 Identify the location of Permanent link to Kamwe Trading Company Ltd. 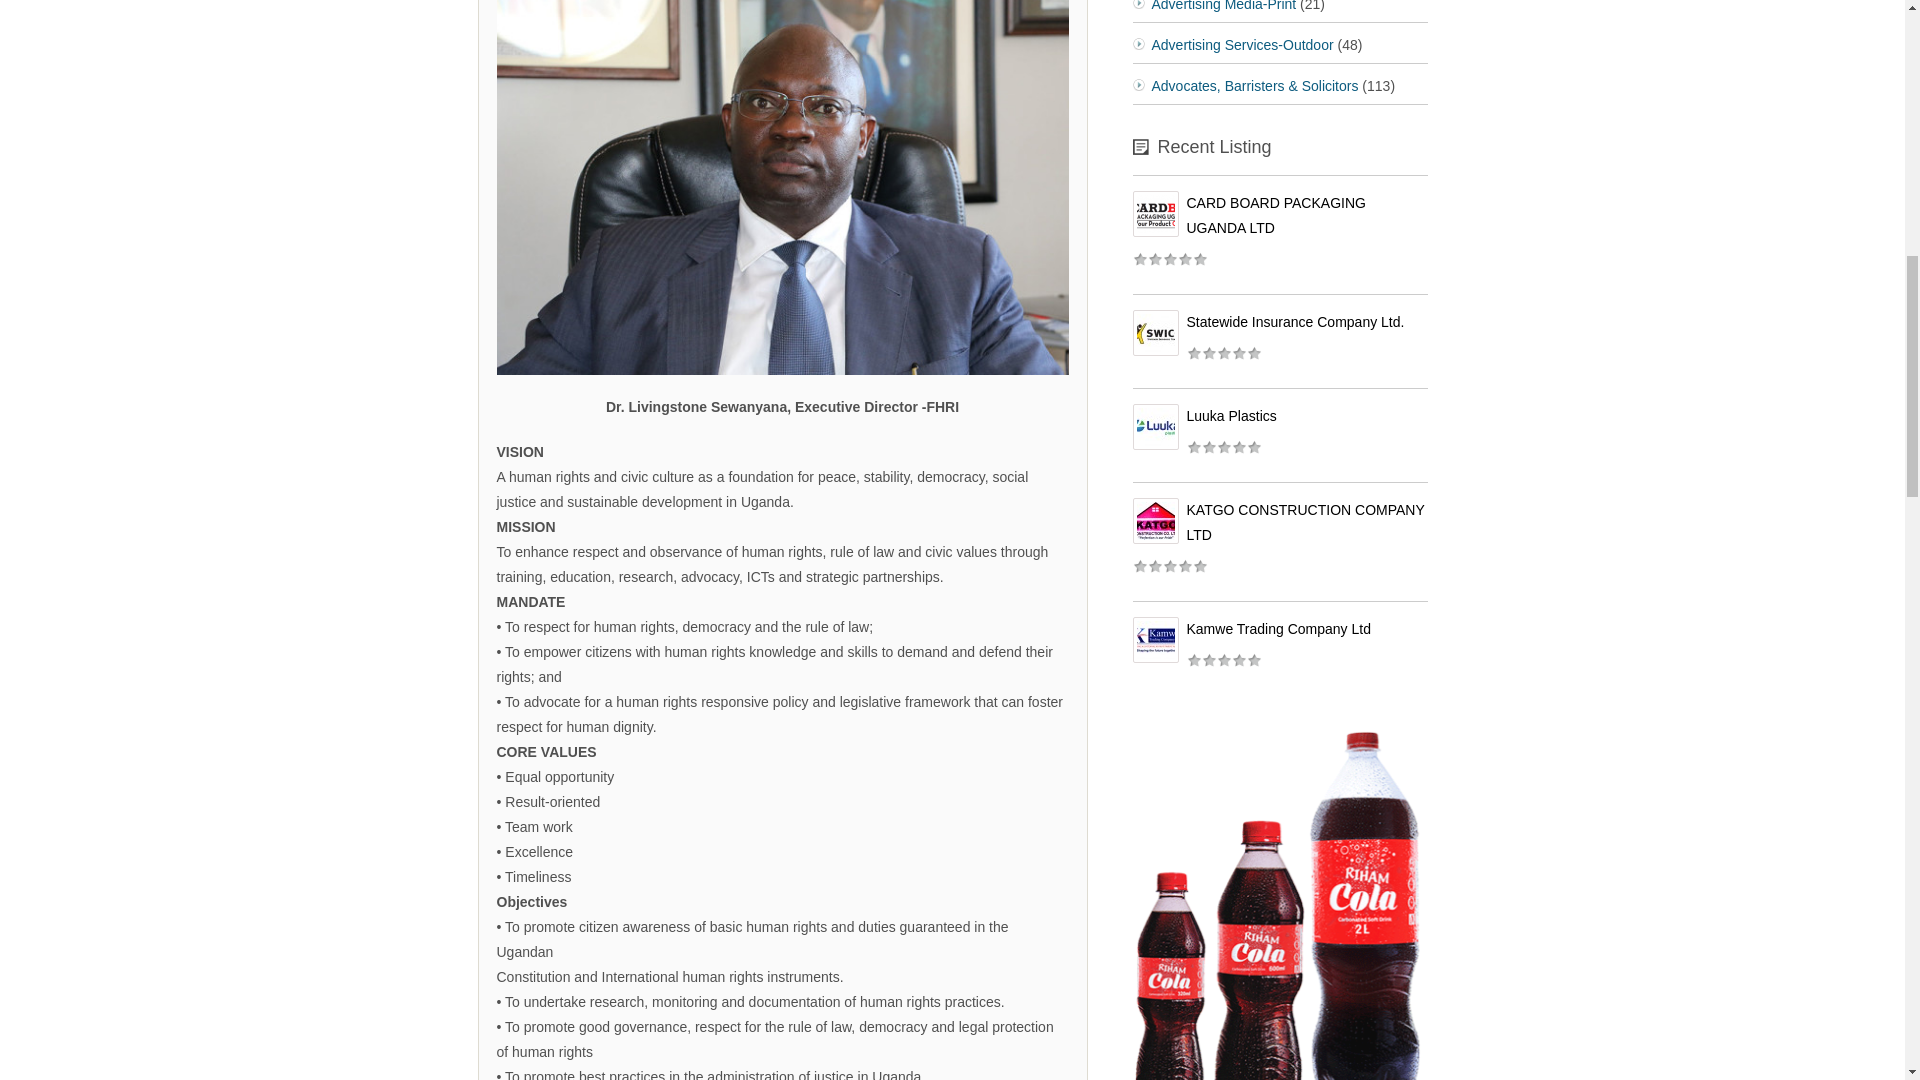
(1278, 629).